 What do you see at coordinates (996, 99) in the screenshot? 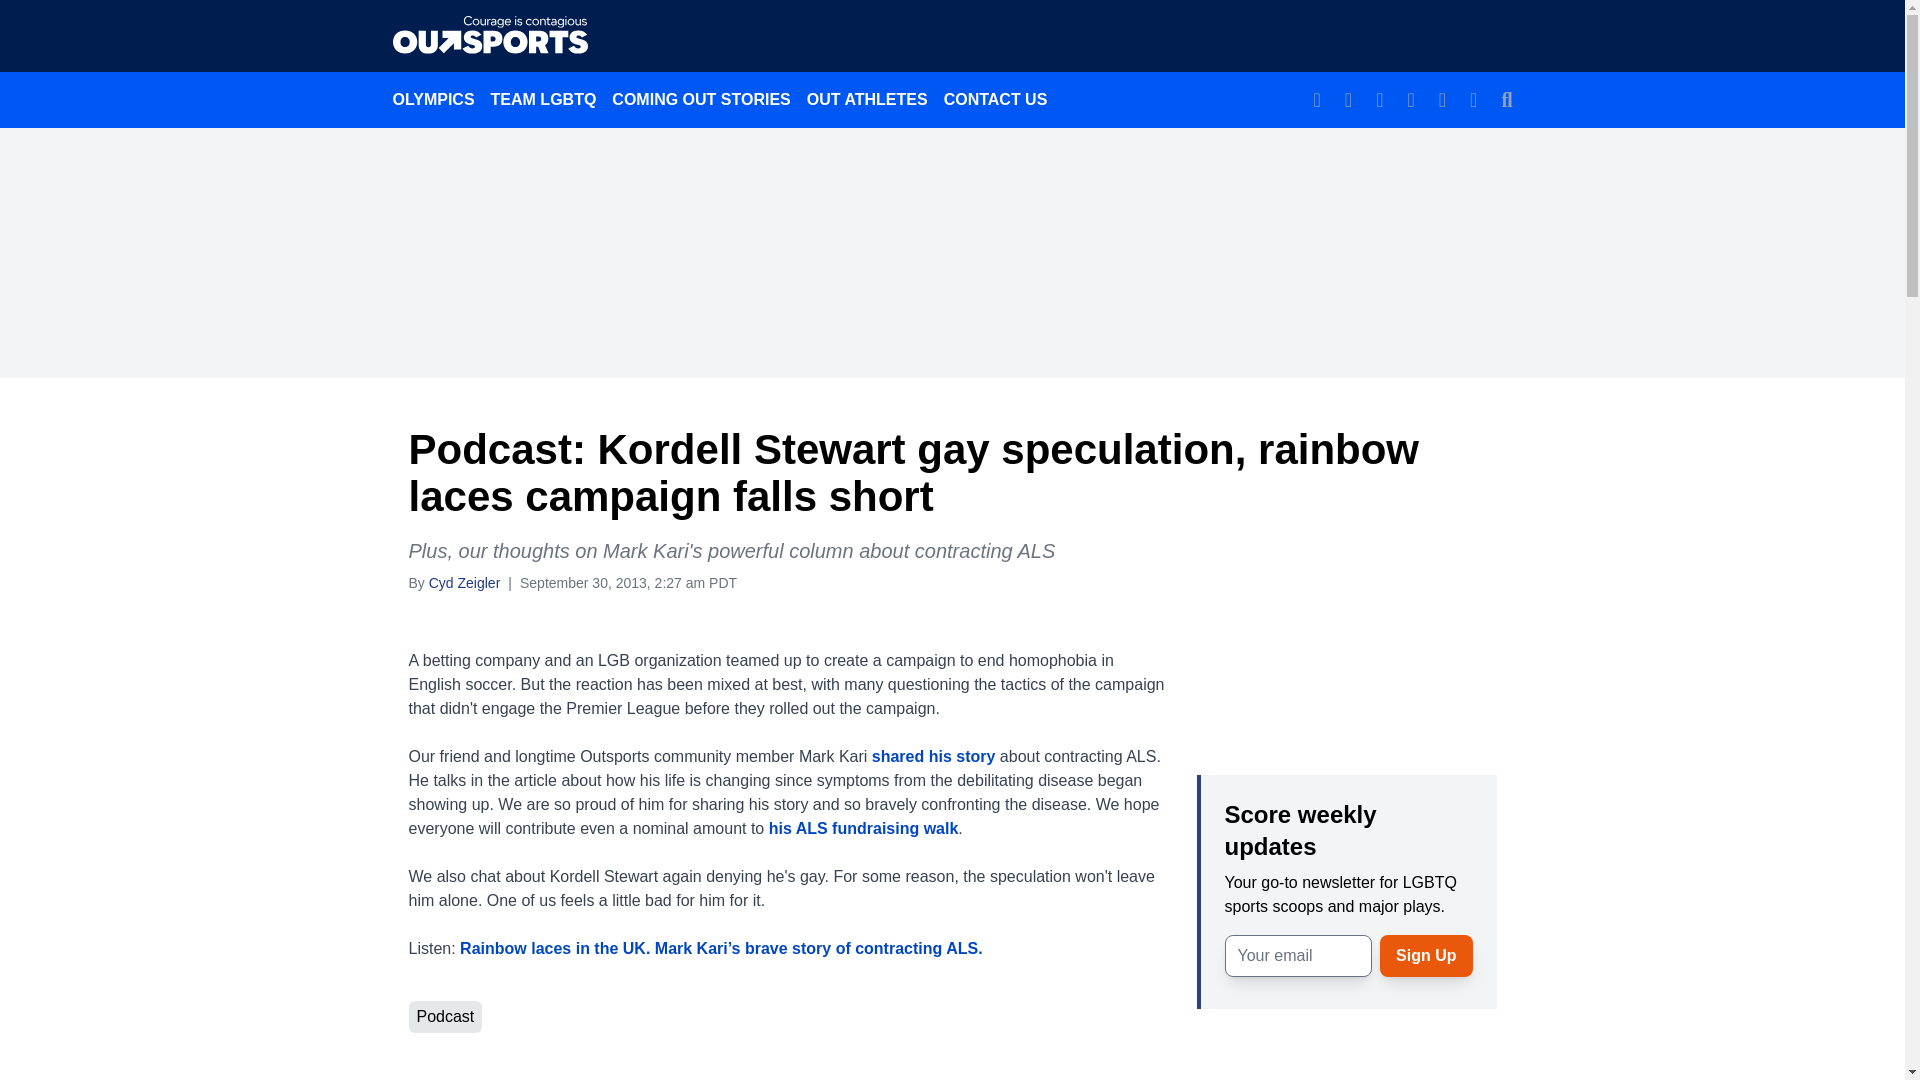
I see `CONTACT US` at bounding box center [996, 99].